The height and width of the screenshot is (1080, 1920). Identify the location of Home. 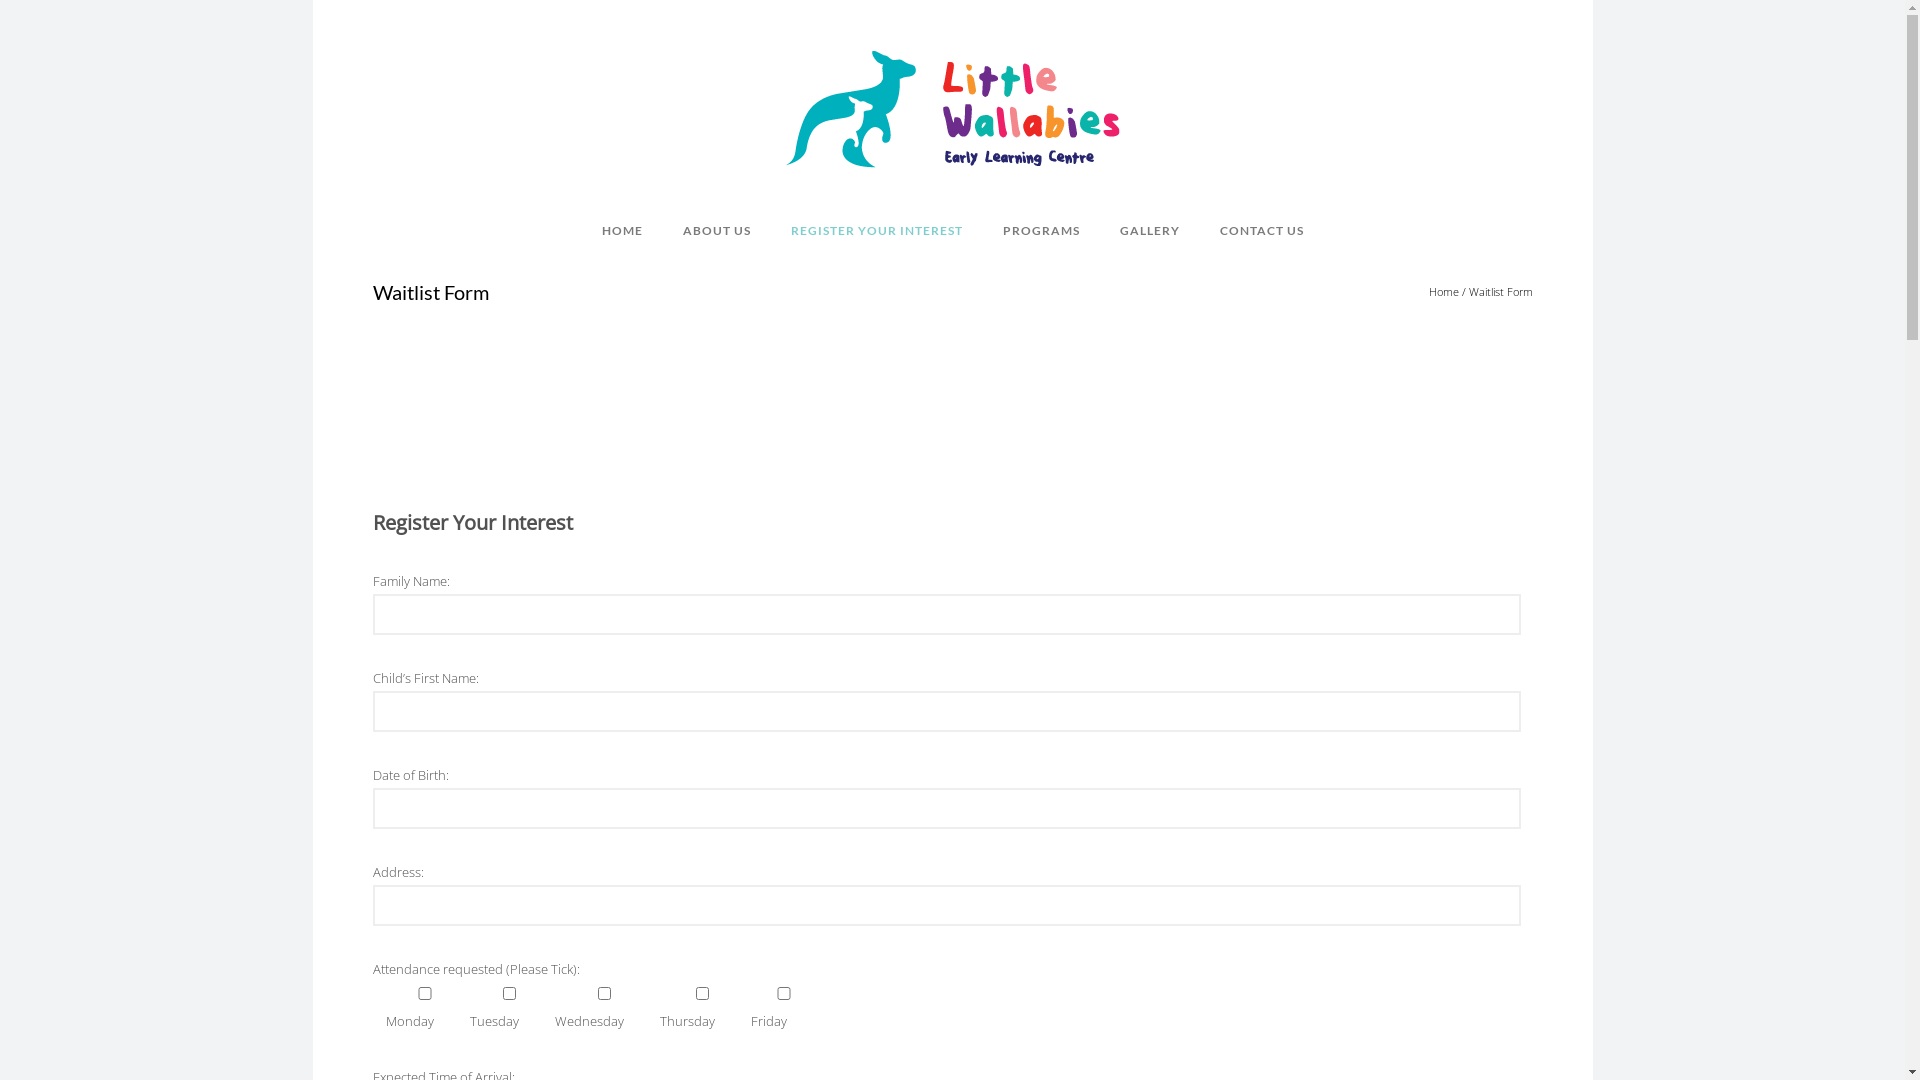
(1443, 292).